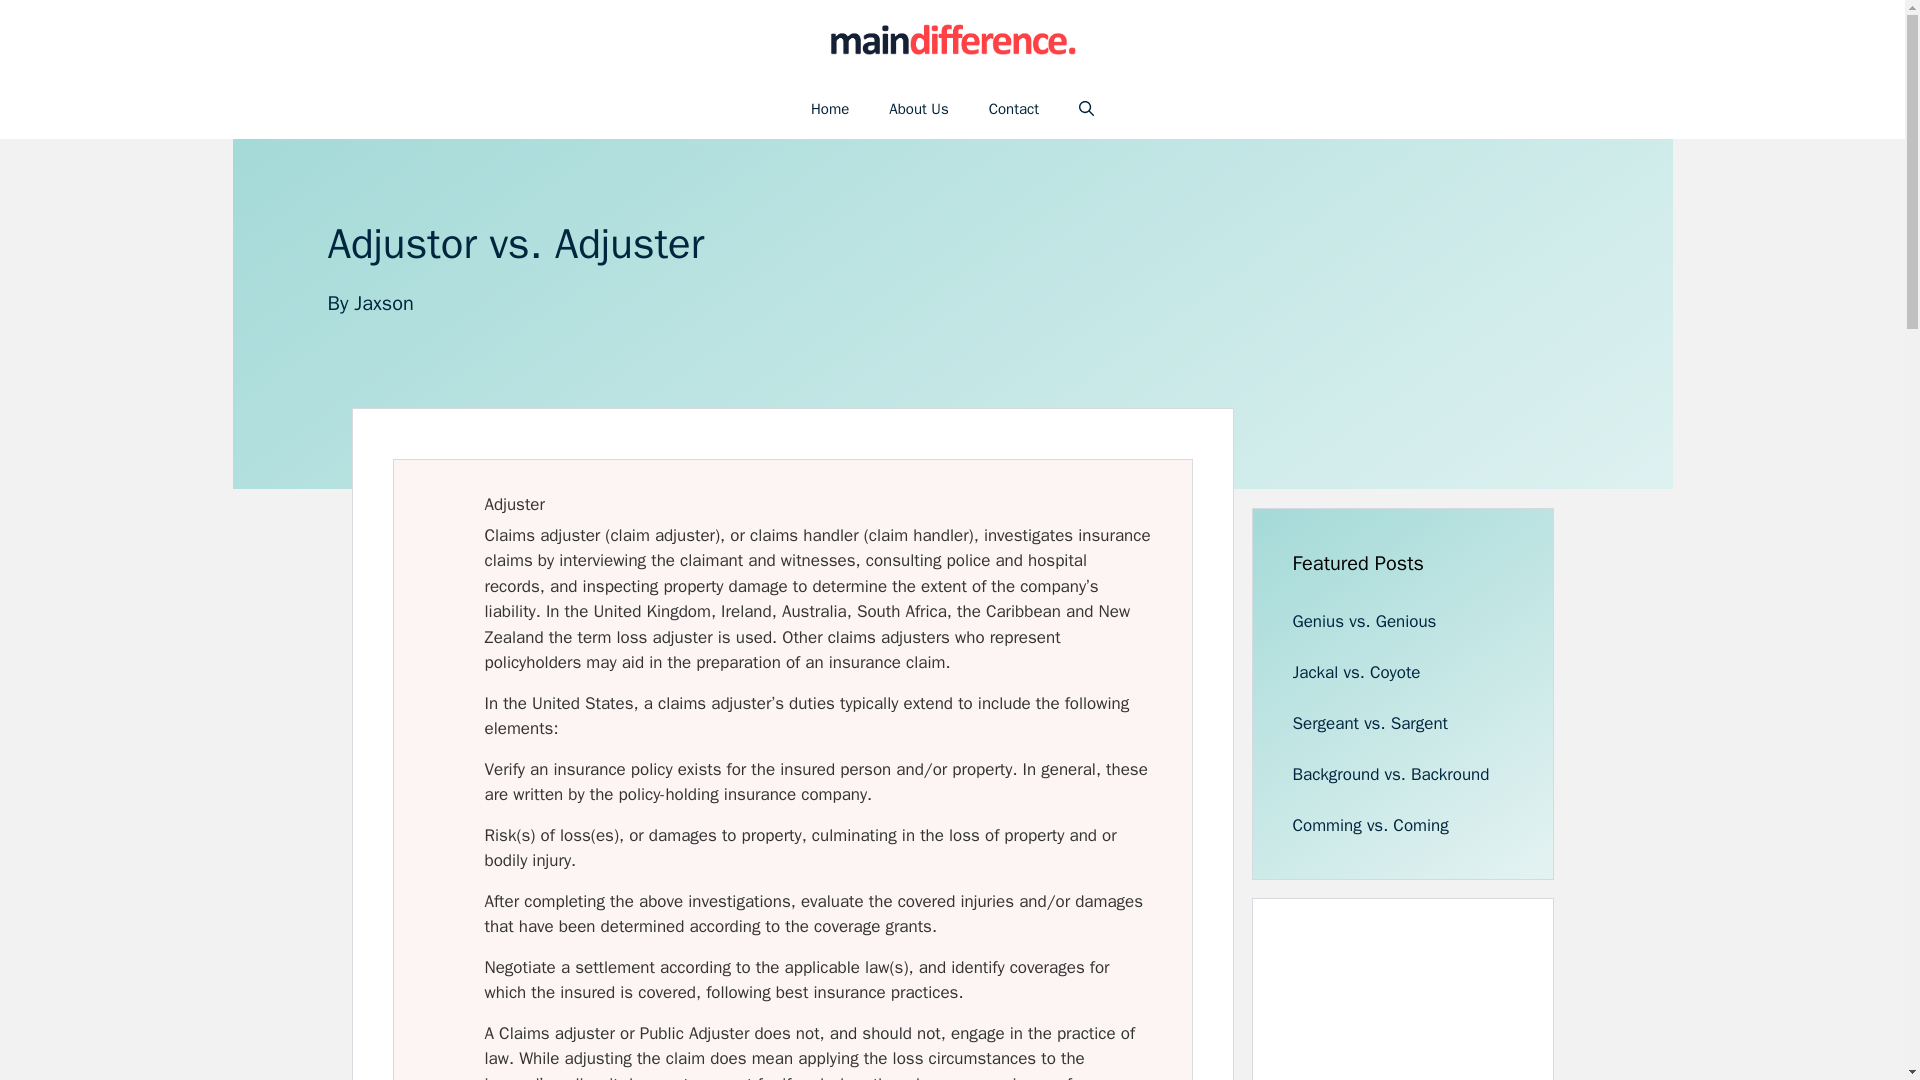 This screenshot has height=1080, width=1920. What do you see at coordinates (1370, 723) in the screenshot?
I see `Sergeant vs. Sargent` at bounding box center [1370, 723].